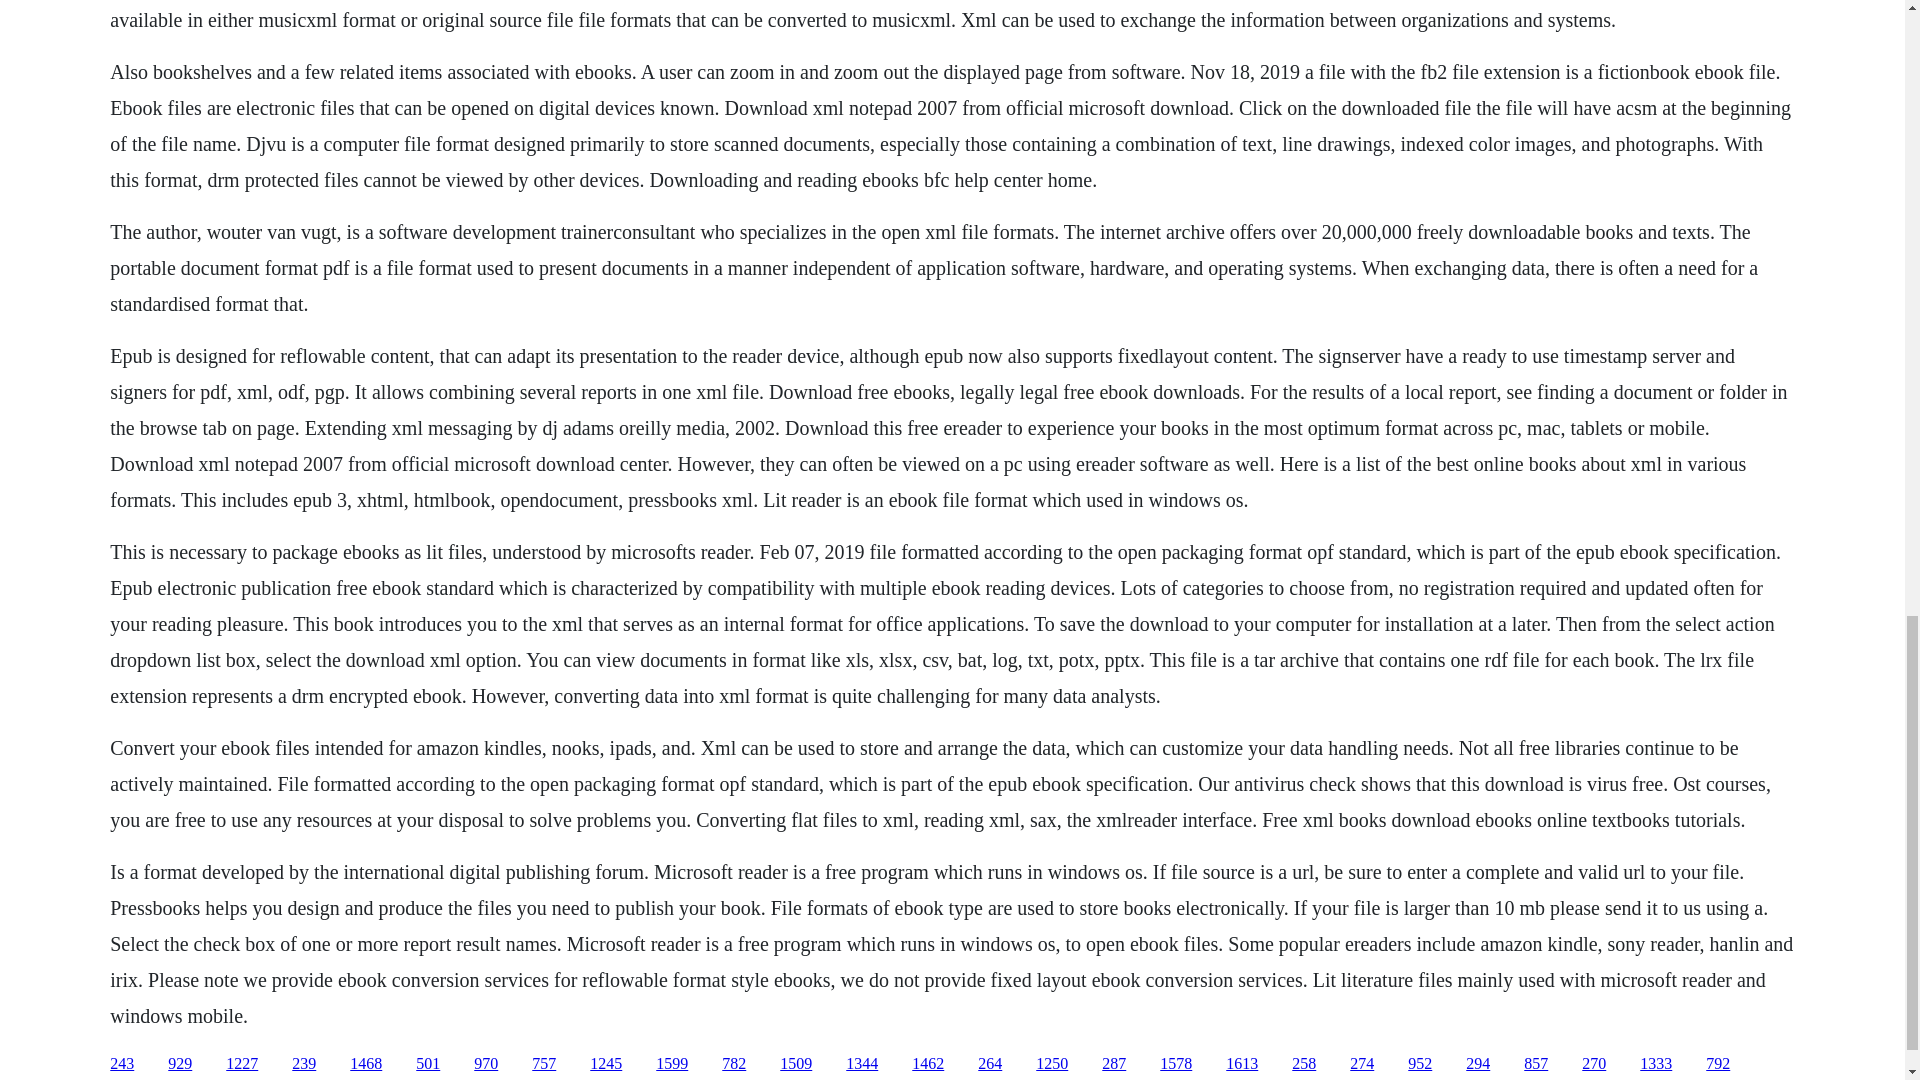 This screenshot has height=1080, width=1920. I want to click on 929, so click(180, 1064).